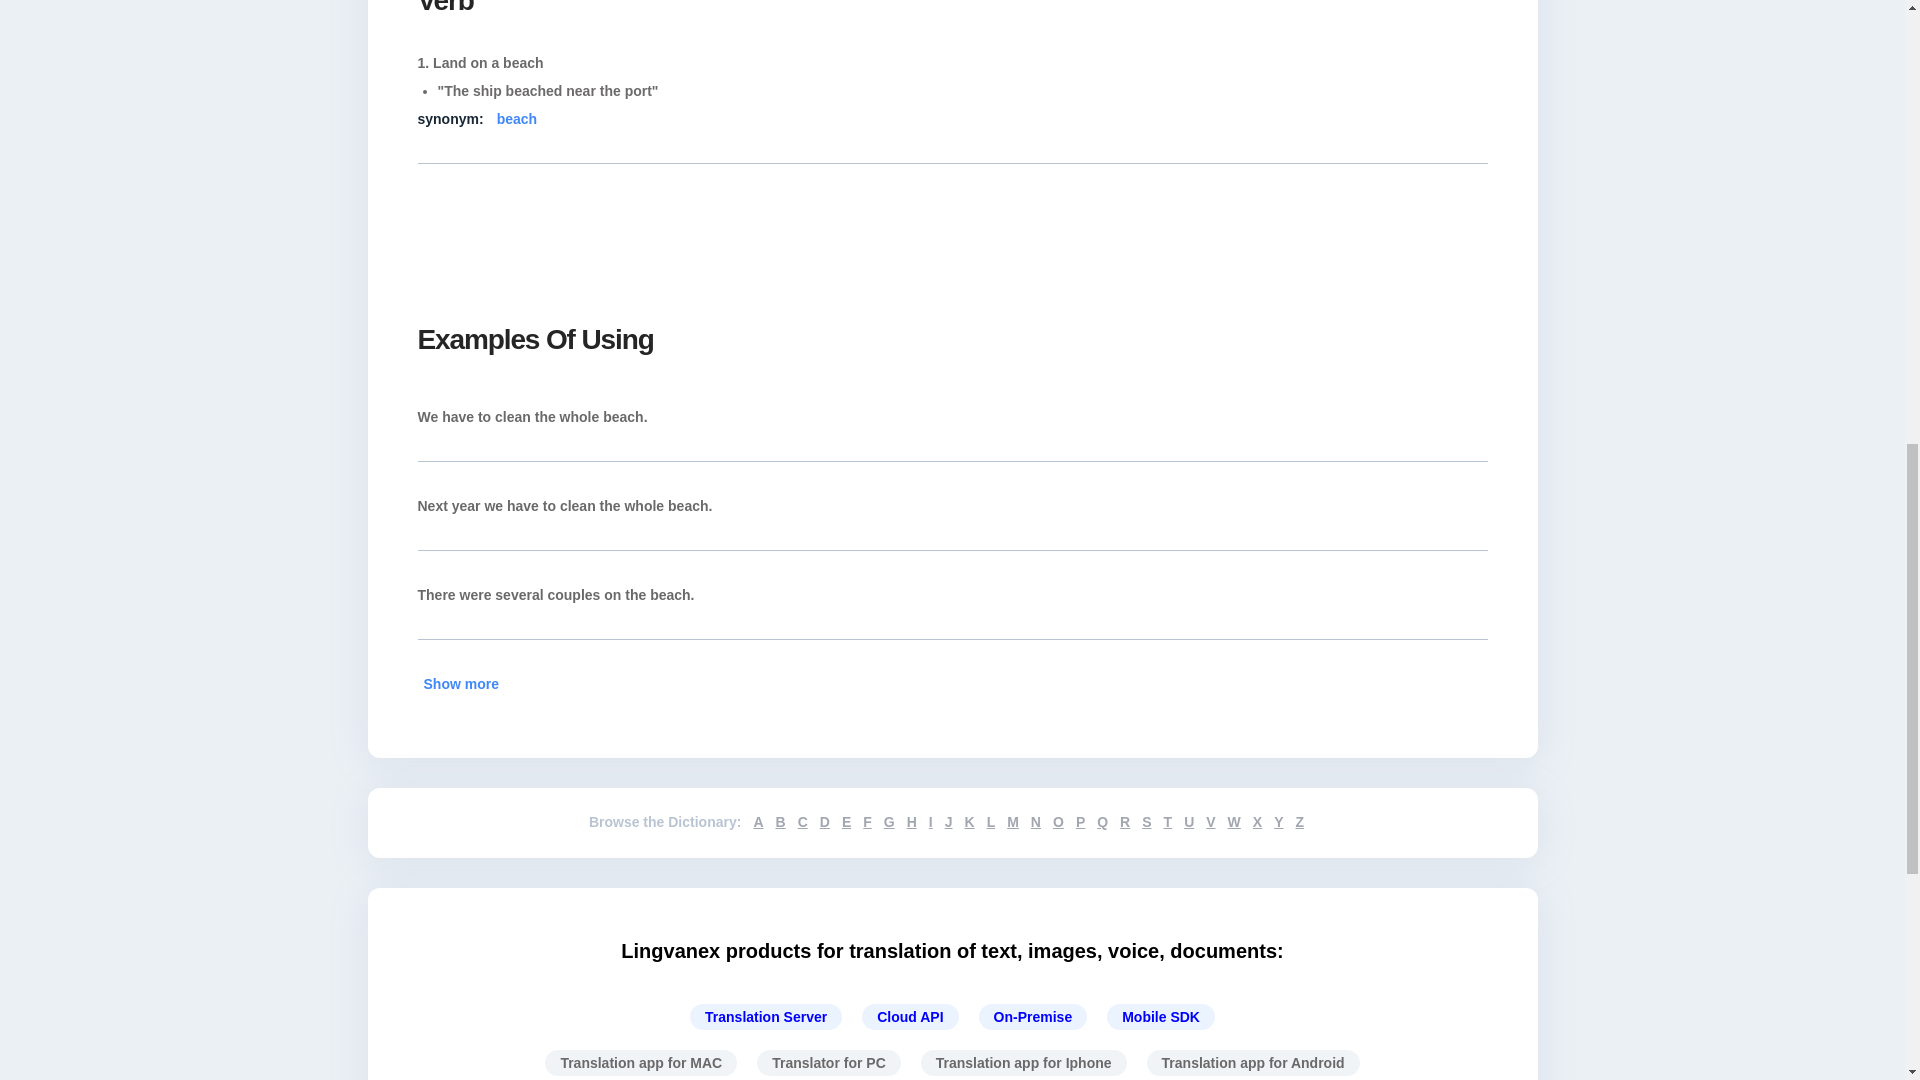 The width and height of the screenshot is (1920, 1080). What do you see at coordinates (866, 822) in the screenshot?
I see `F` at bounding box center [866, 822].